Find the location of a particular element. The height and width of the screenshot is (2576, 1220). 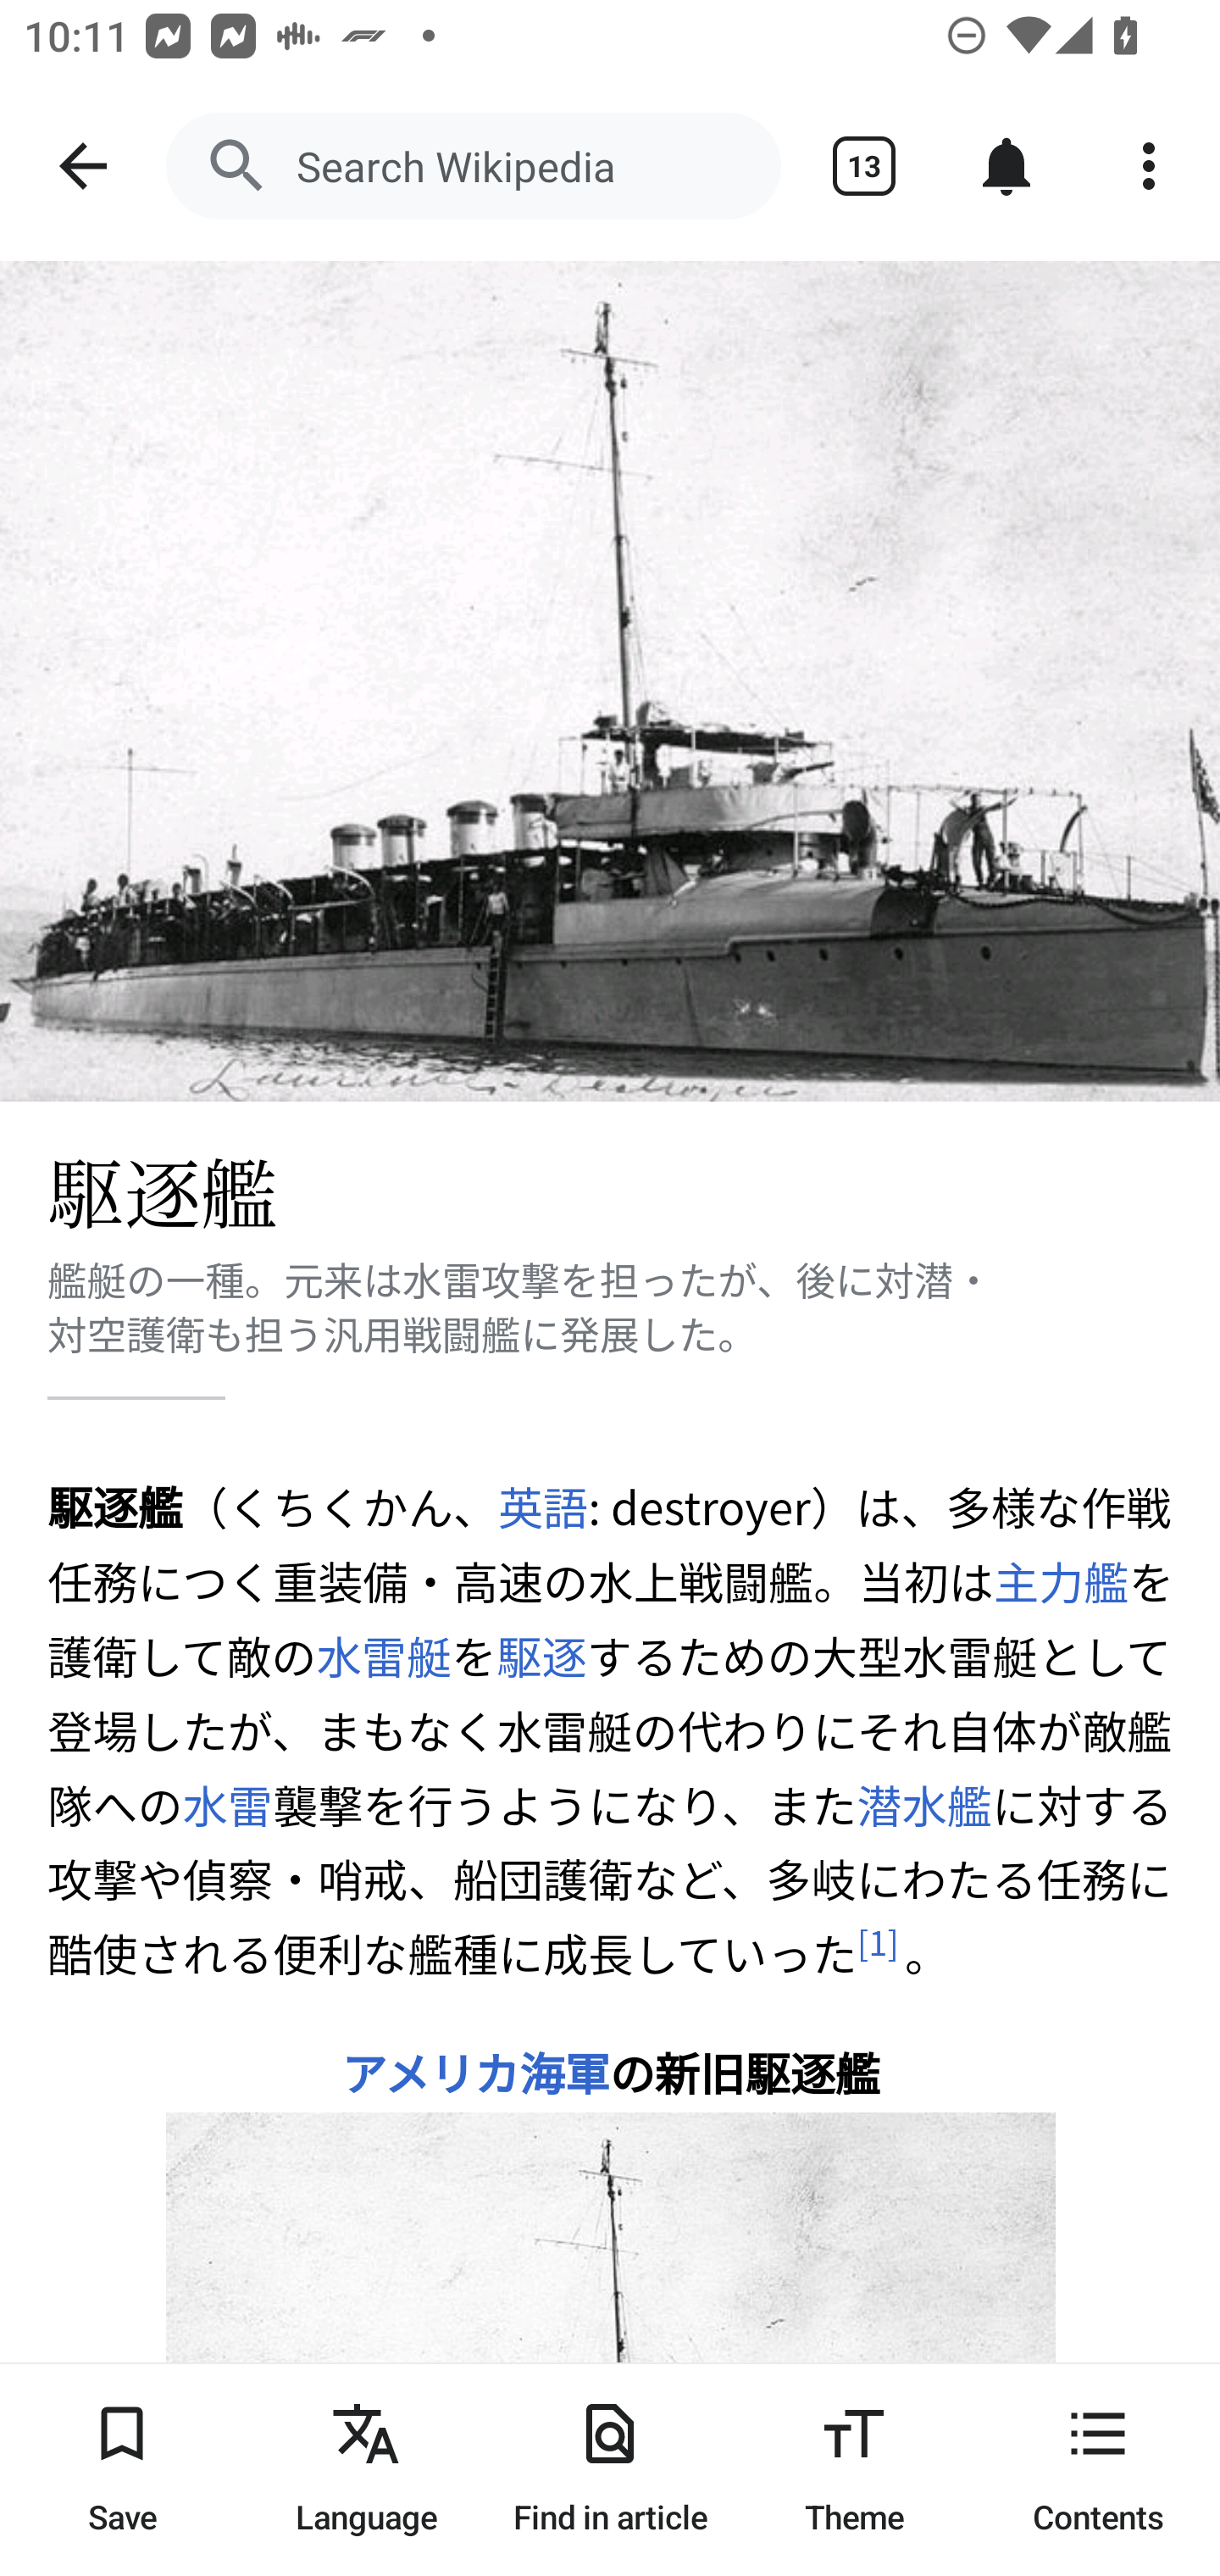

Save is located at coordinates (122, 2469).